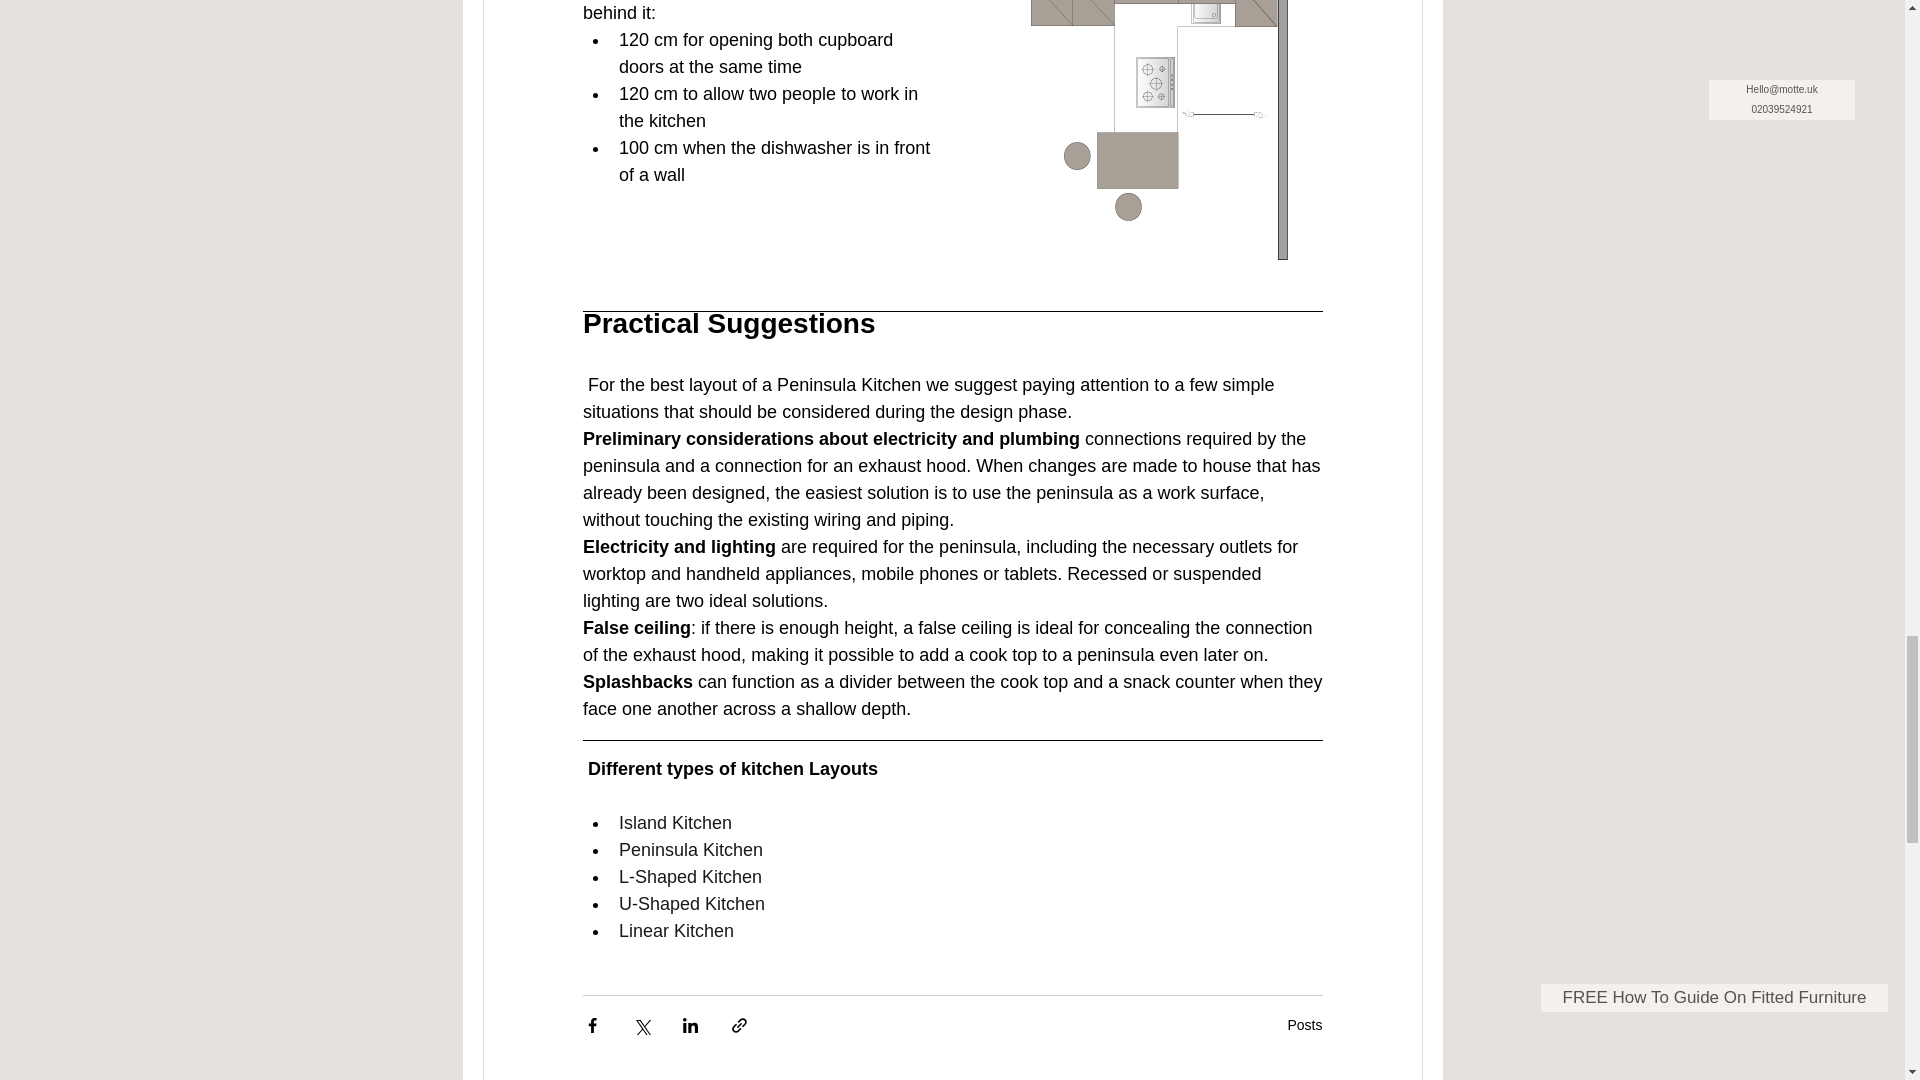 This screenshot has width=1920, height=1080. I want to click on Posts, so click(1304, 1024).